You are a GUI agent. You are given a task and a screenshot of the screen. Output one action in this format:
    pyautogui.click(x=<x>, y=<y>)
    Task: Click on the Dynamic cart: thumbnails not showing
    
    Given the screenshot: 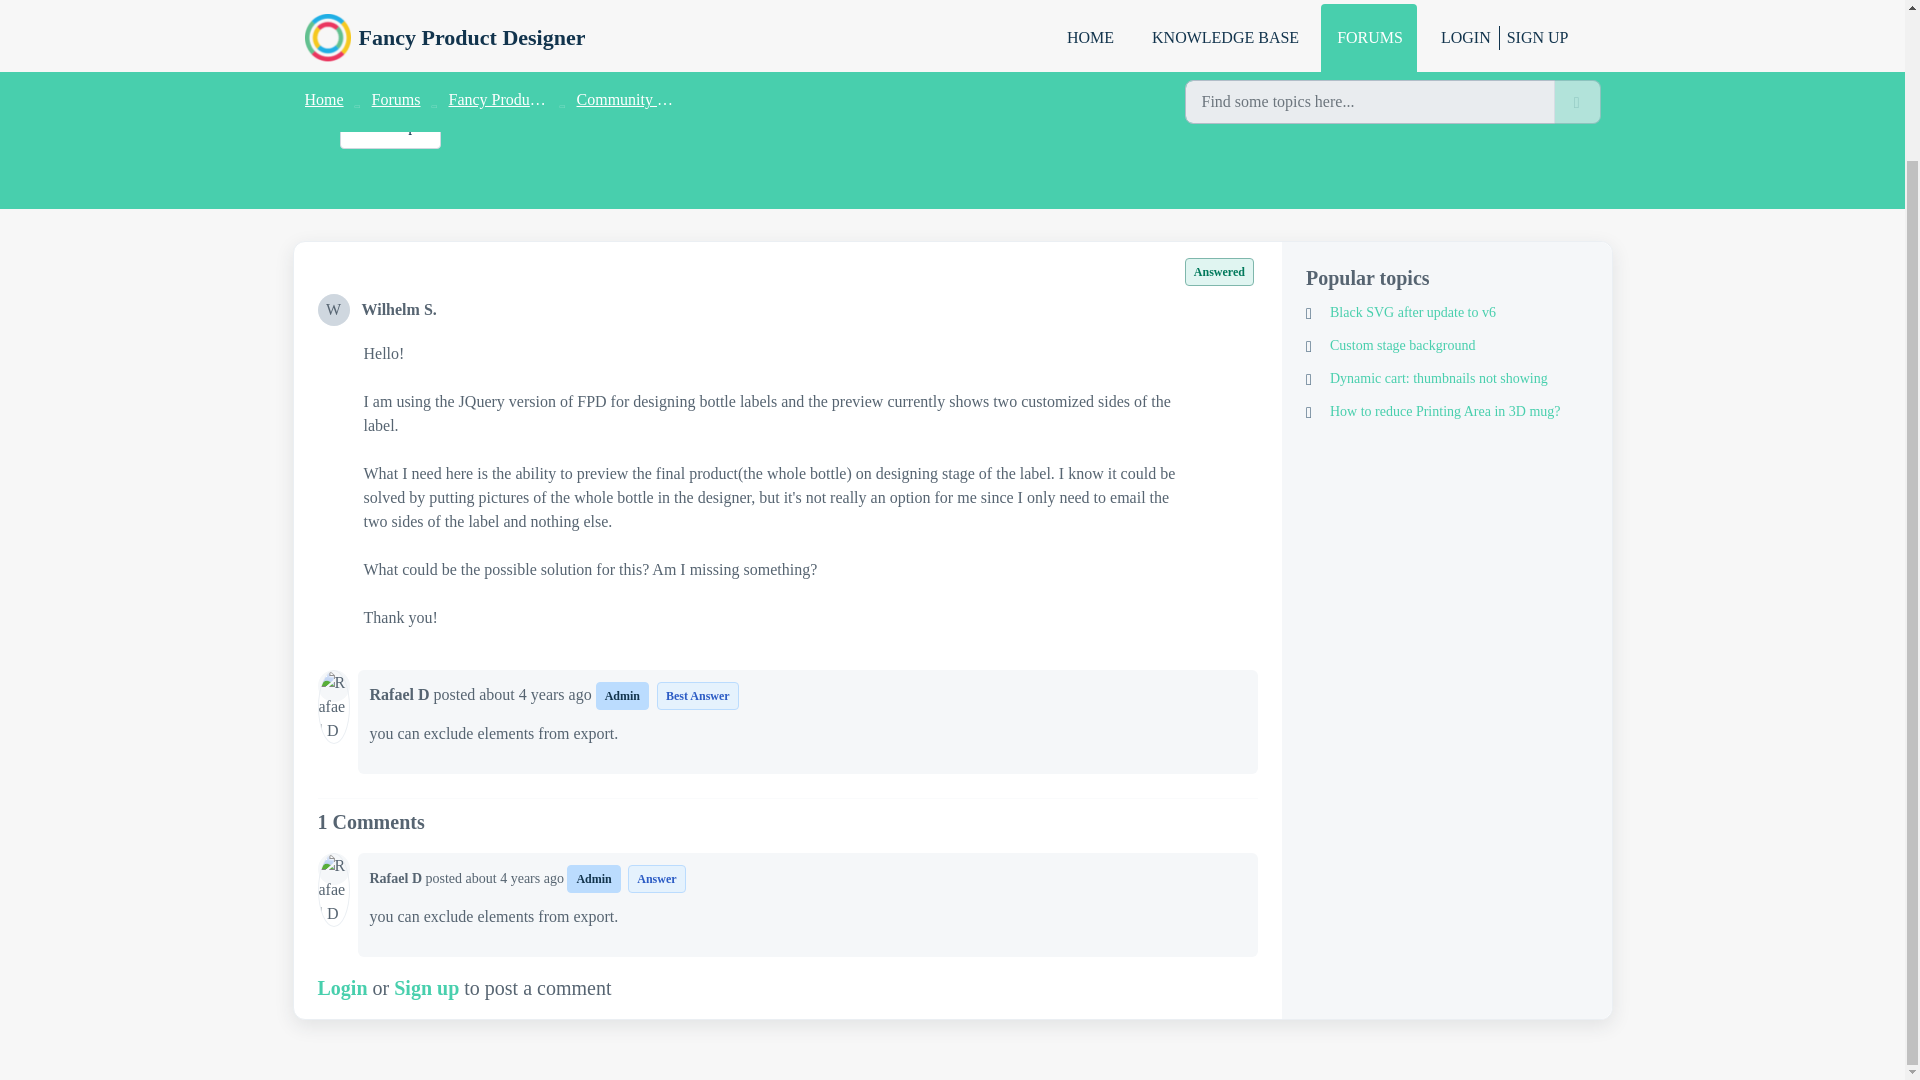 What is the action you would take?
    pyautogui.click(x=1446, y=378)
    